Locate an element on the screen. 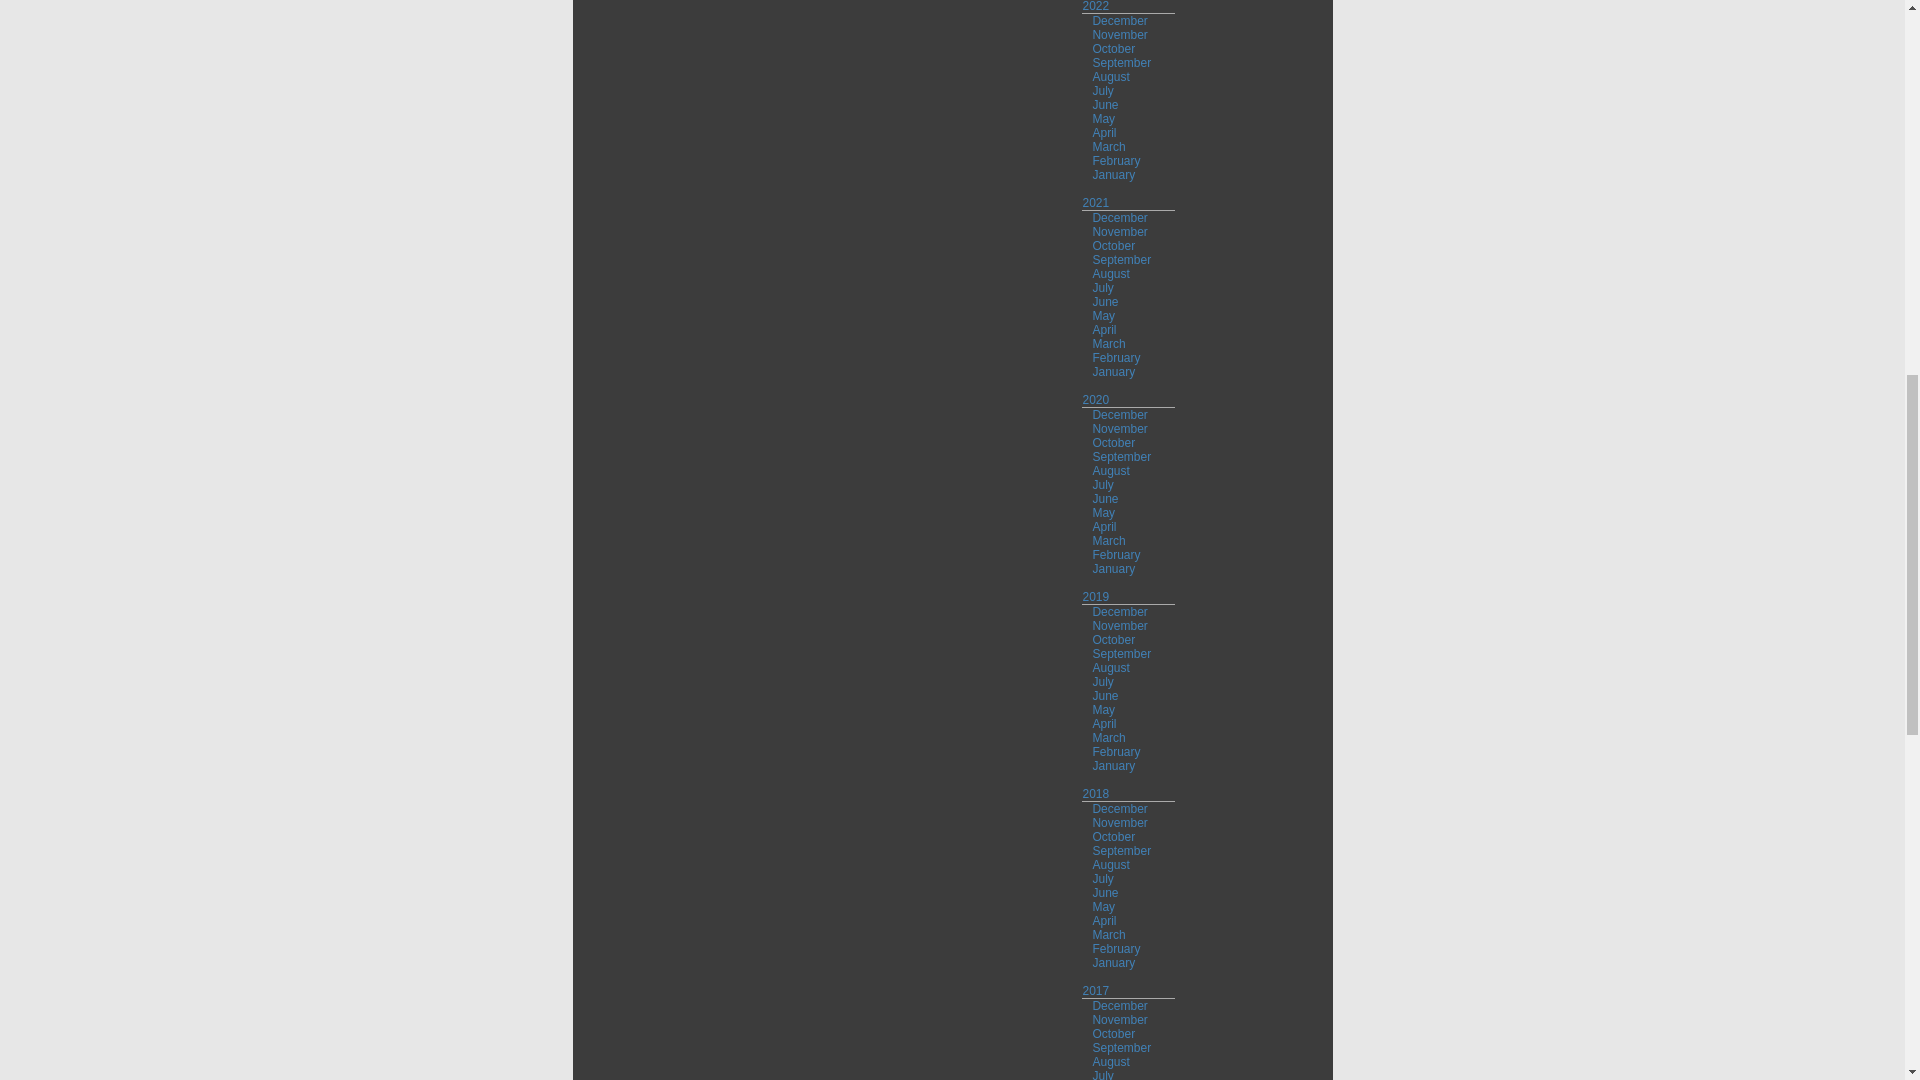 The image size is (1920, 1080). September is located at coordinates (1121, 63).